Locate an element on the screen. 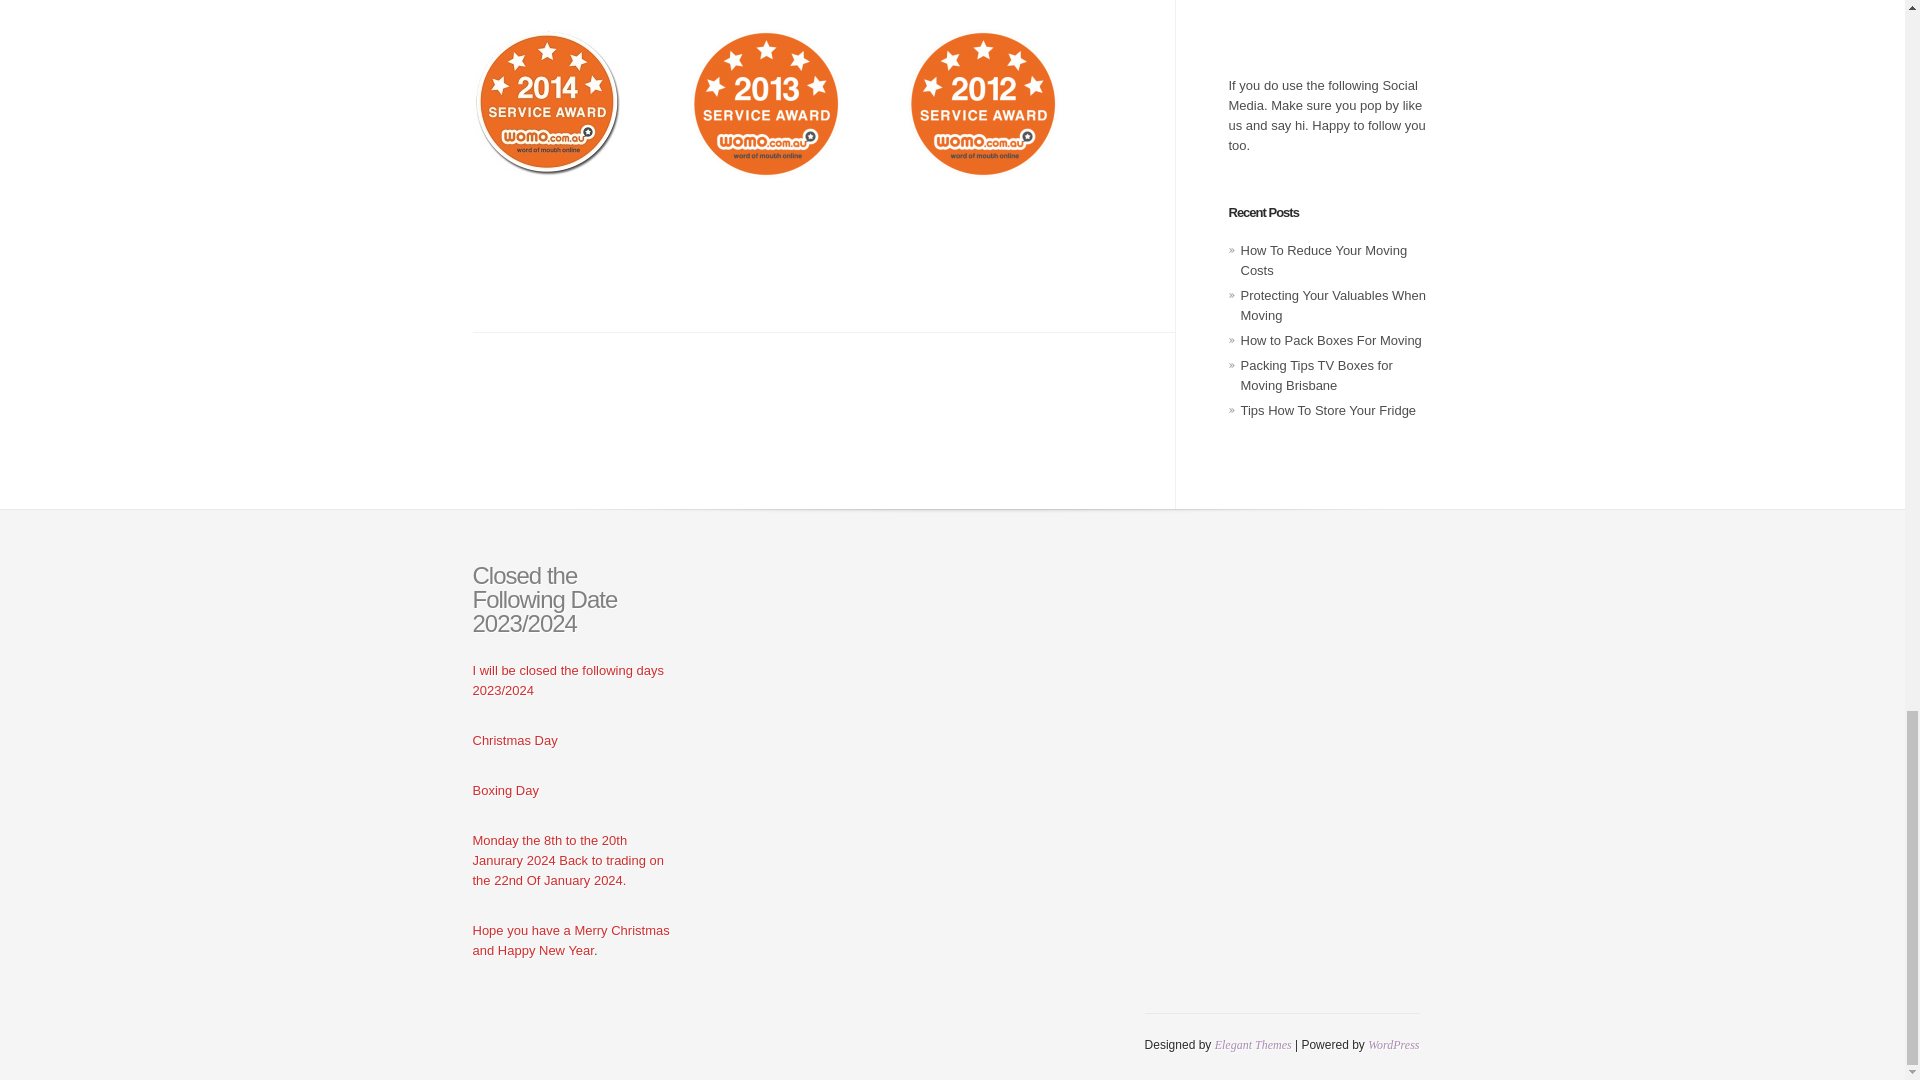 Image resolution: width=1920 pixels, height=1080 pixels. How To Reduce Your Moving Costs is located at coordinates (1324, 260).